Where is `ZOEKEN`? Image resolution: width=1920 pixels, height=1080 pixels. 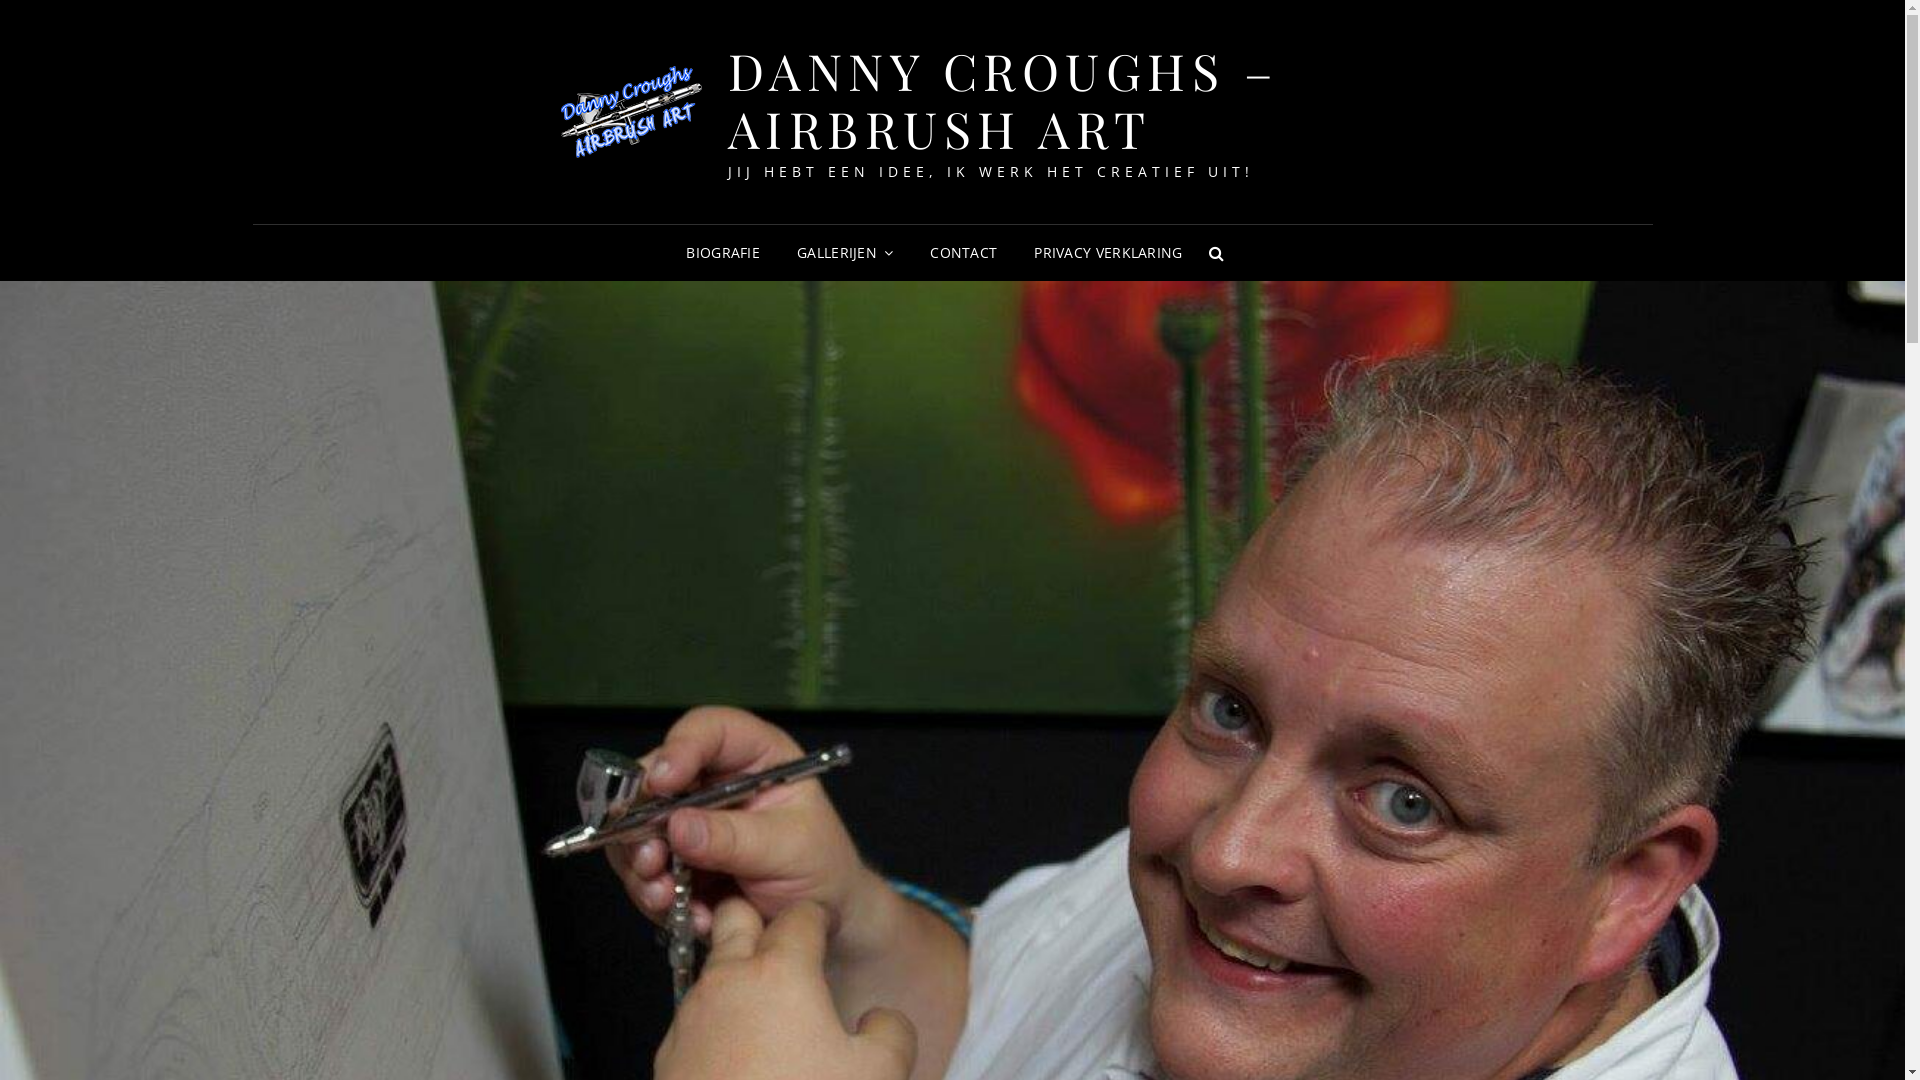 ZOEKEN is located at coordinates (1217, 253).